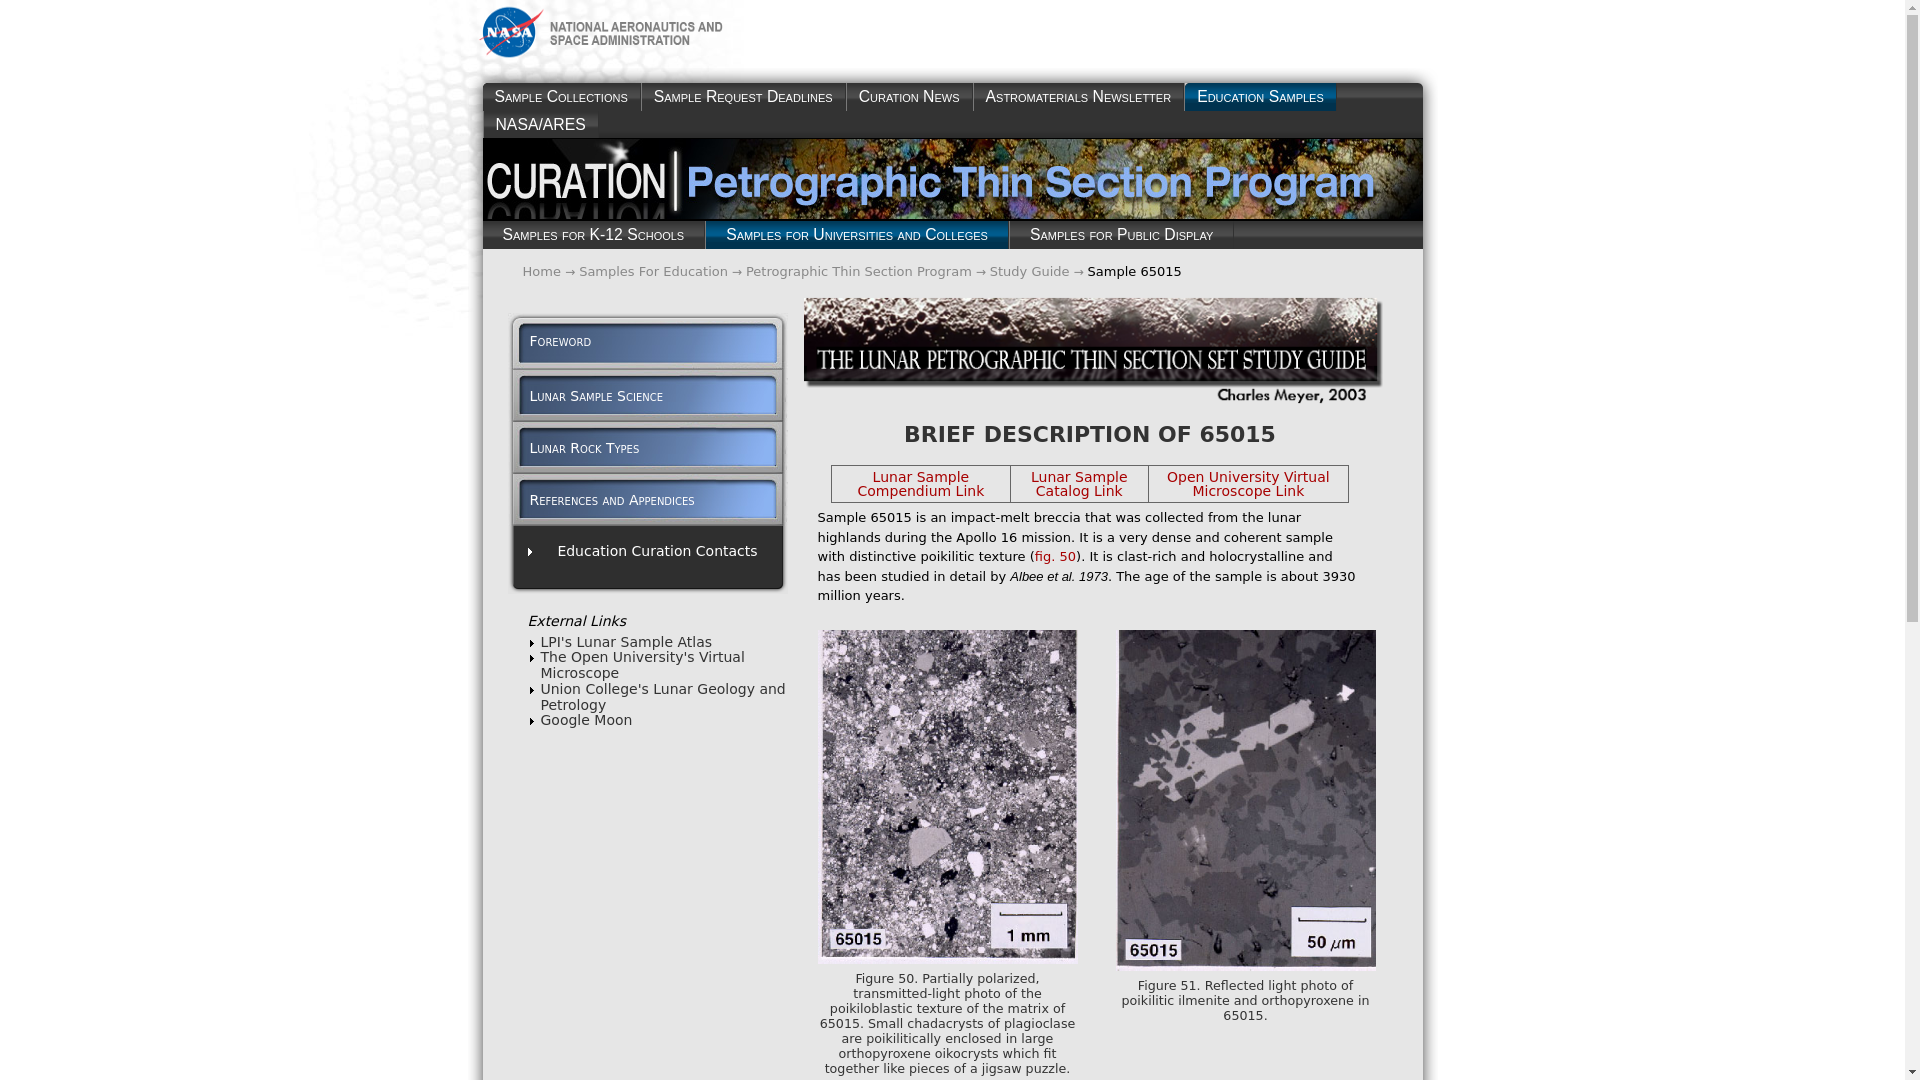  What do you see at coordinates (489, 23) in the screenshot?
I see `Skip to content` at bounding box center [489, 23].